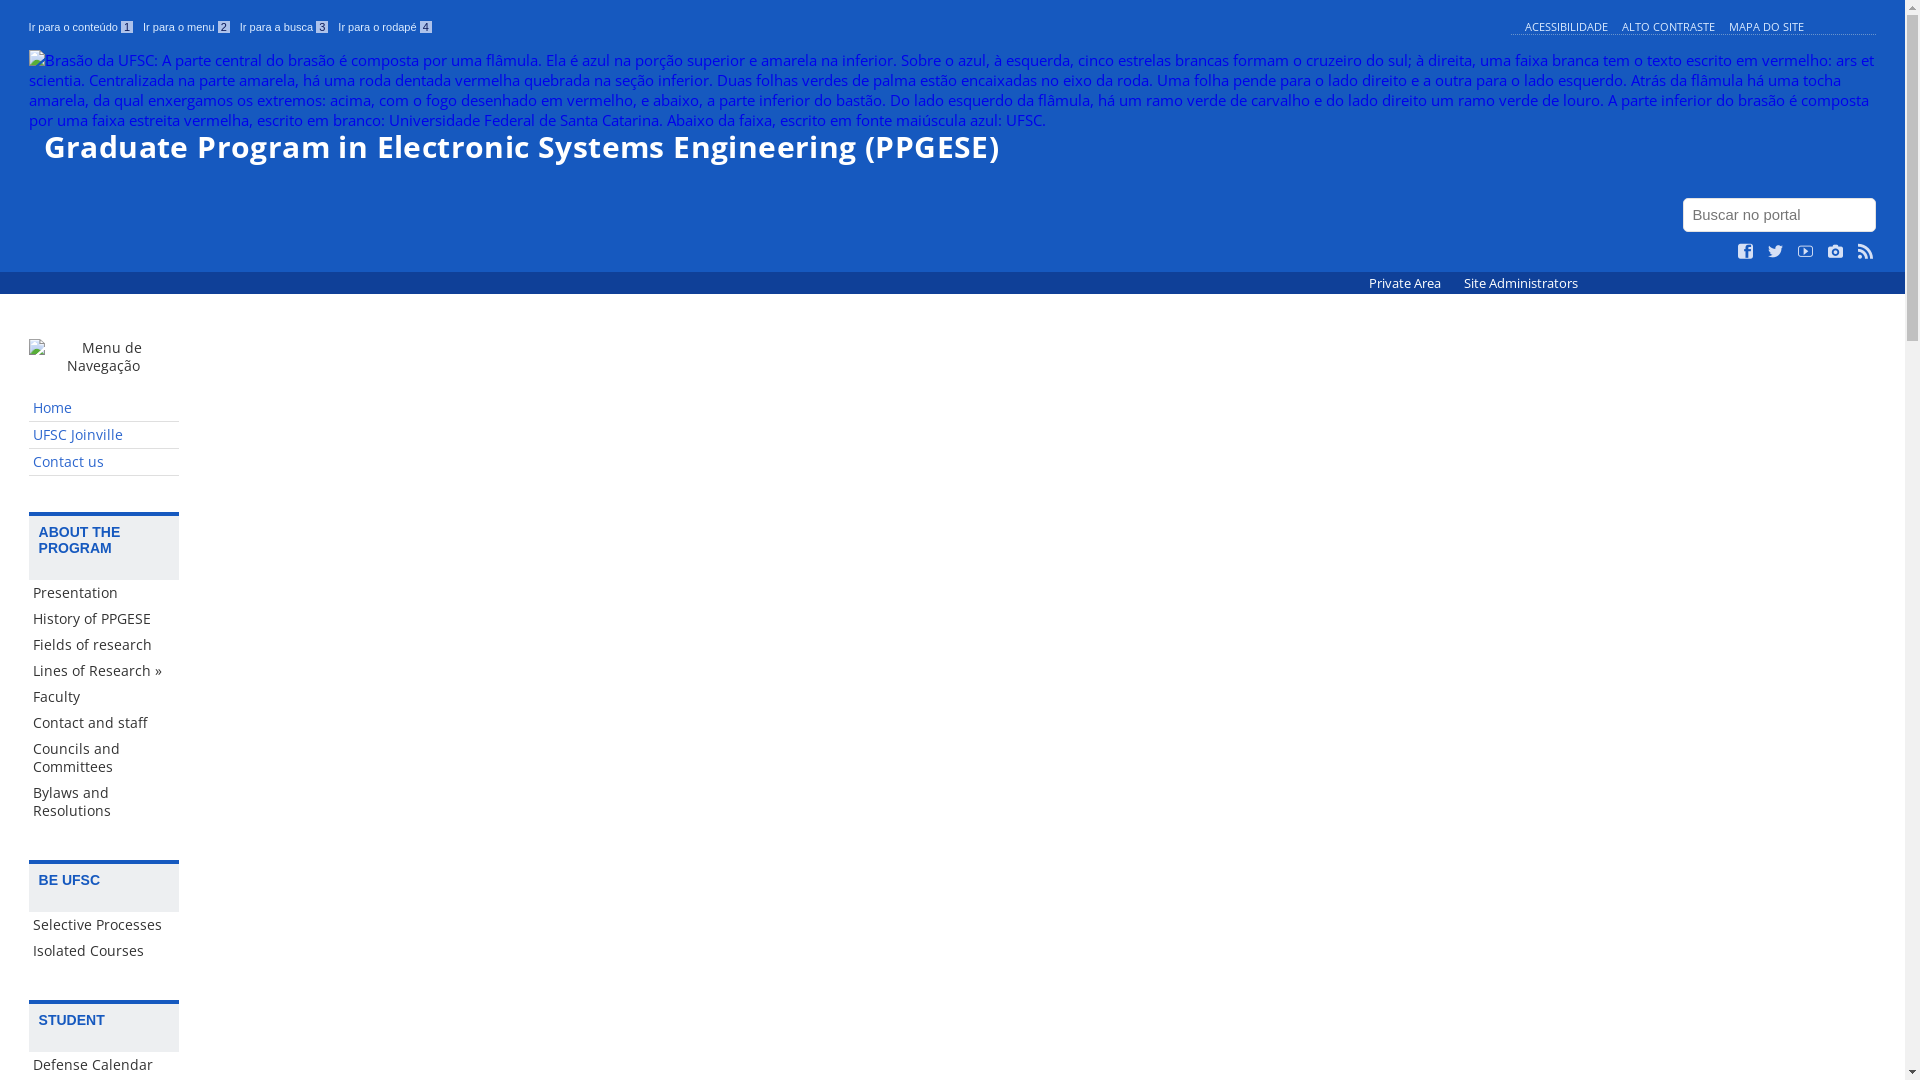  I want to click on Contact us, so click(104, 462).